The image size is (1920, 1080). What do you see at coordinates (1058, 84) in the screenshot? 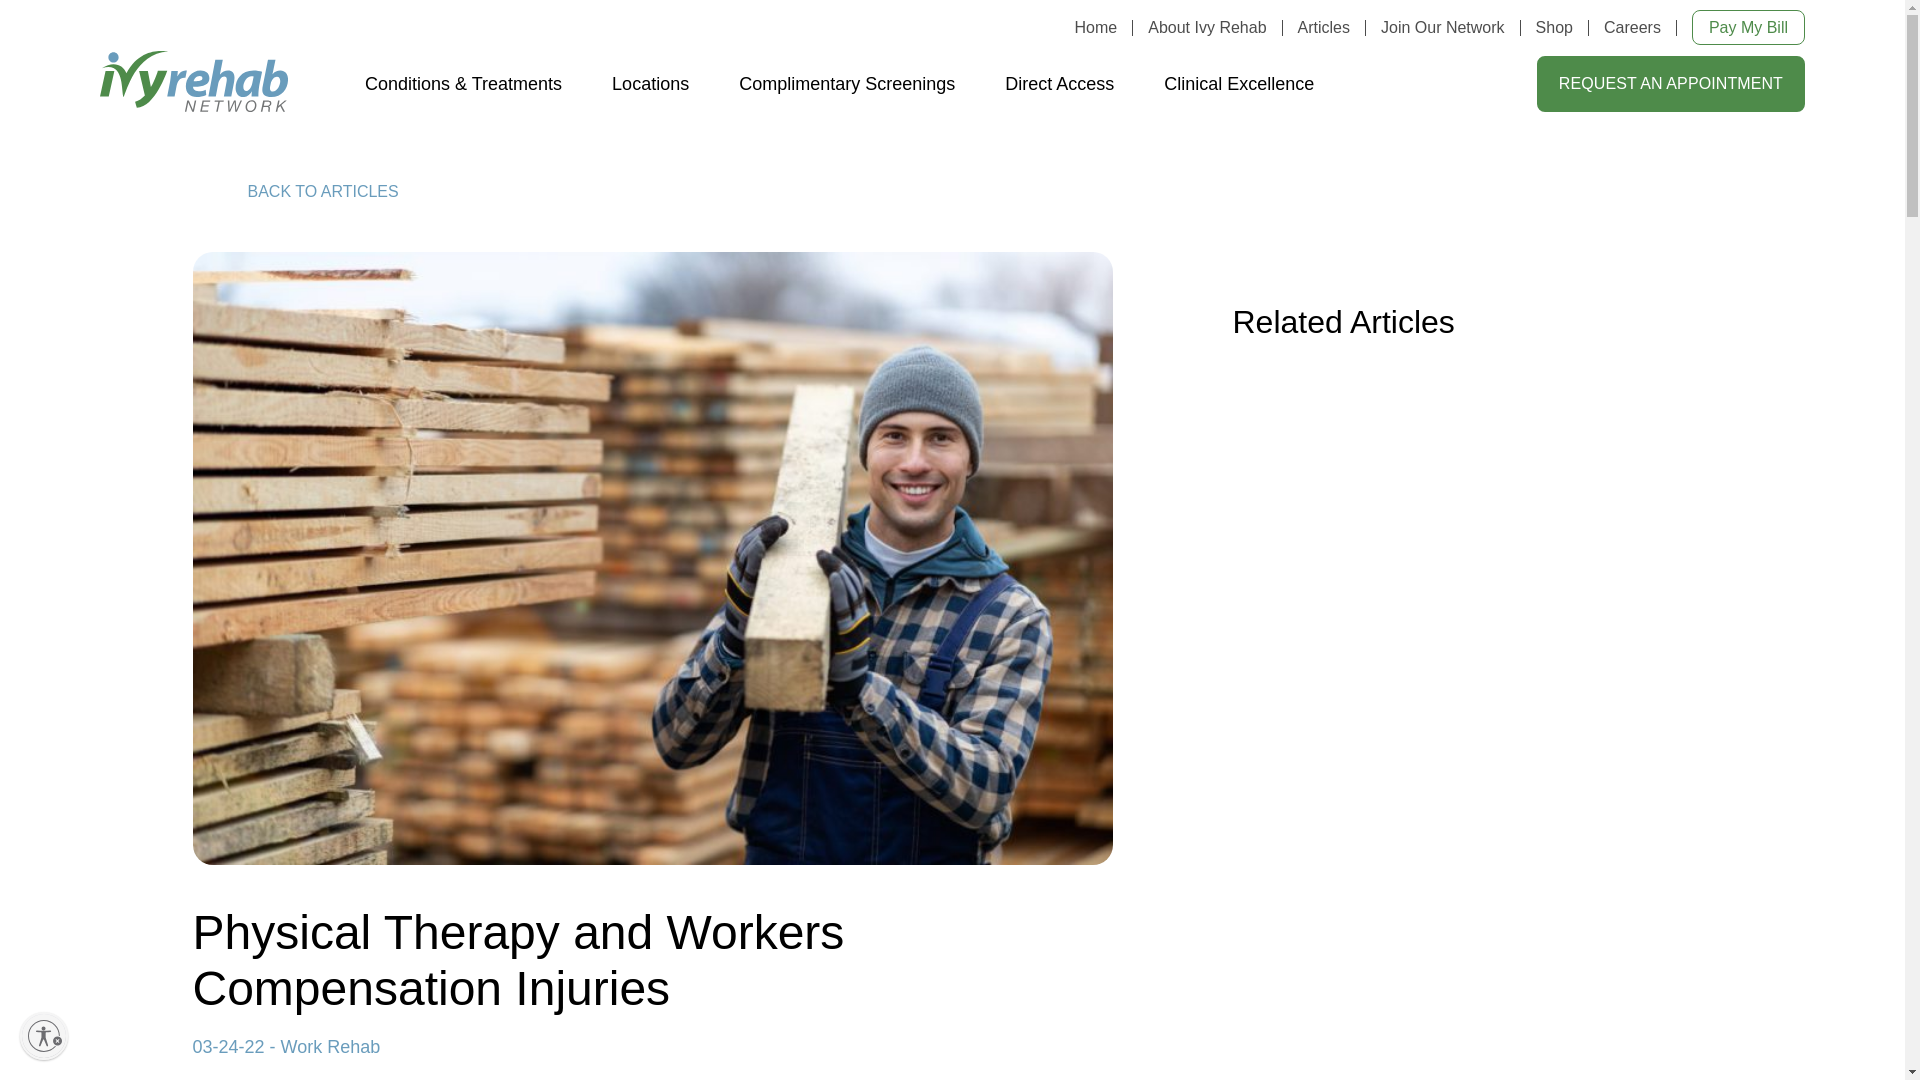
I see `Direct Access` at bounding box center [1058, 84].